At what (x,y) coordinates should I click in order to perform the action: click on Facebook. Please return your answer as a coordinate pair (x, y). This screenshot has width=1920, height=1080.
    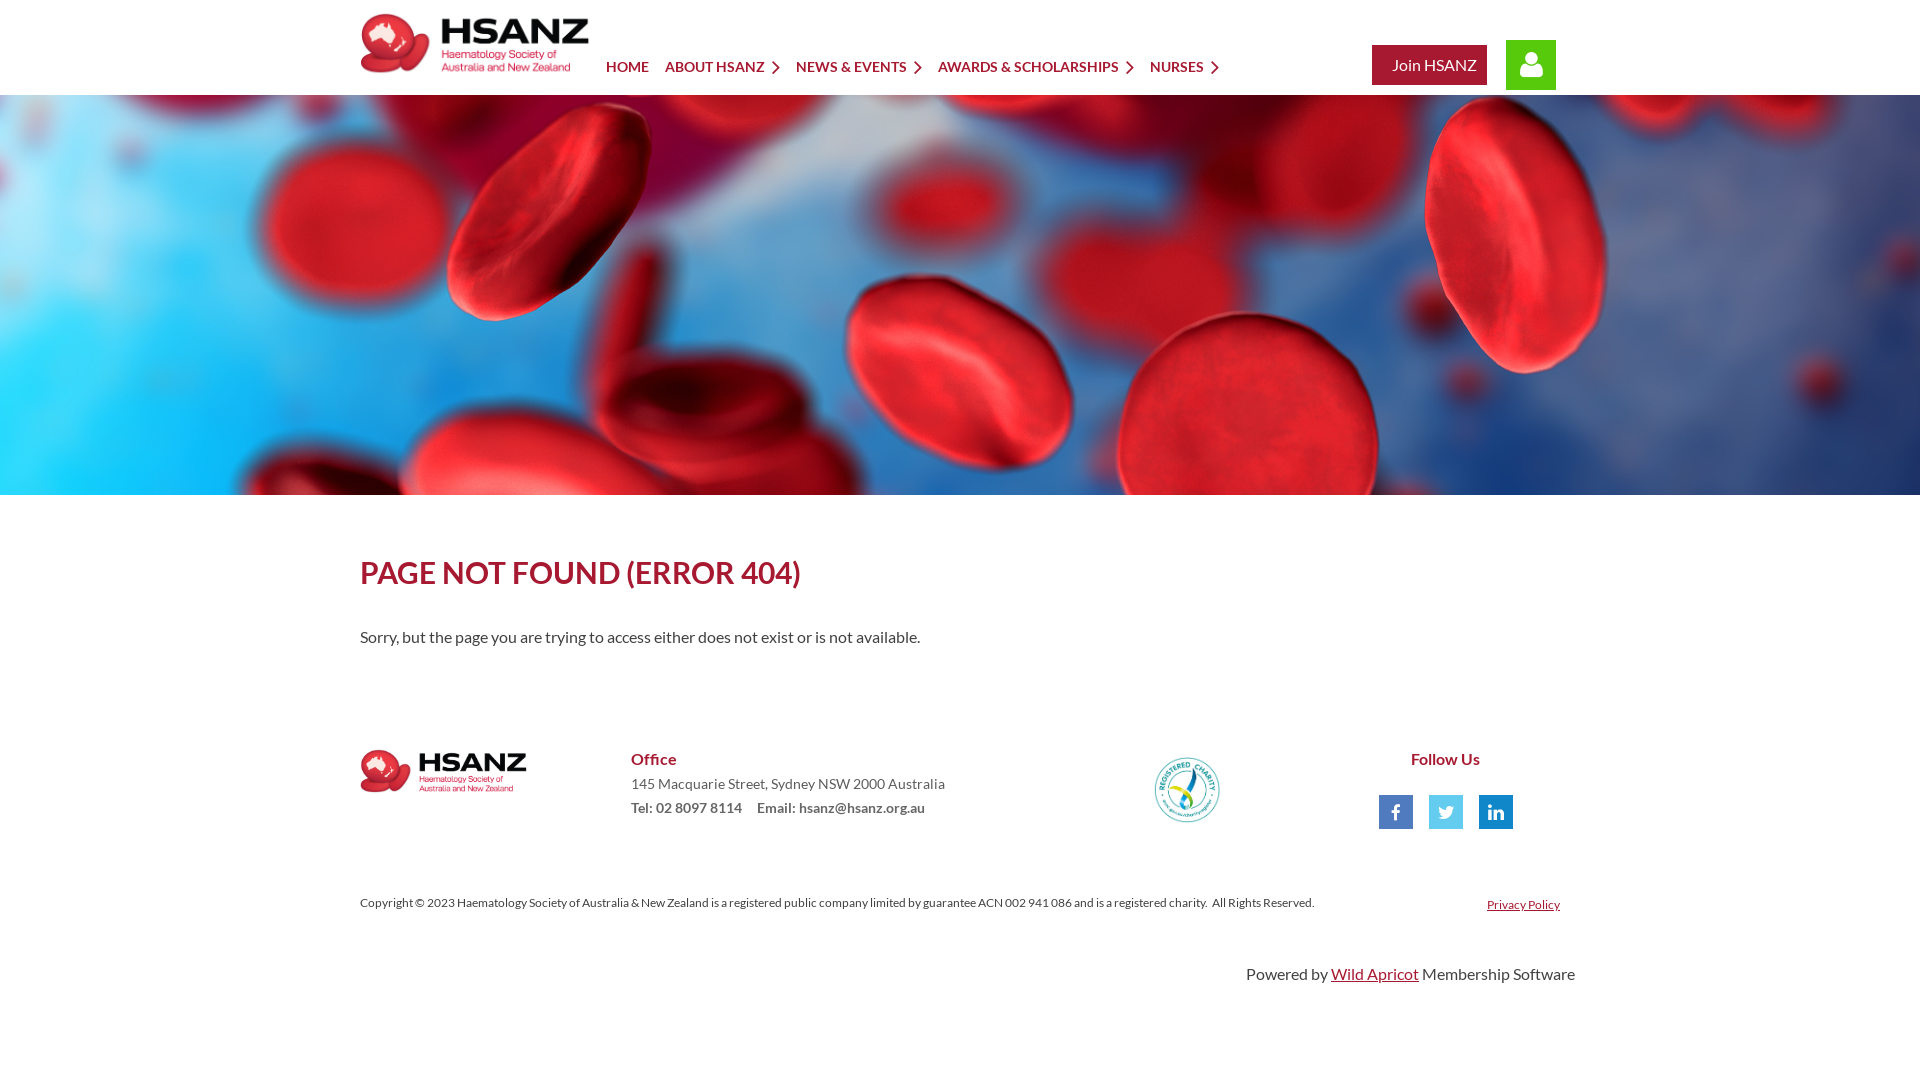
    Looking at the image, I should click on (1396, 812).